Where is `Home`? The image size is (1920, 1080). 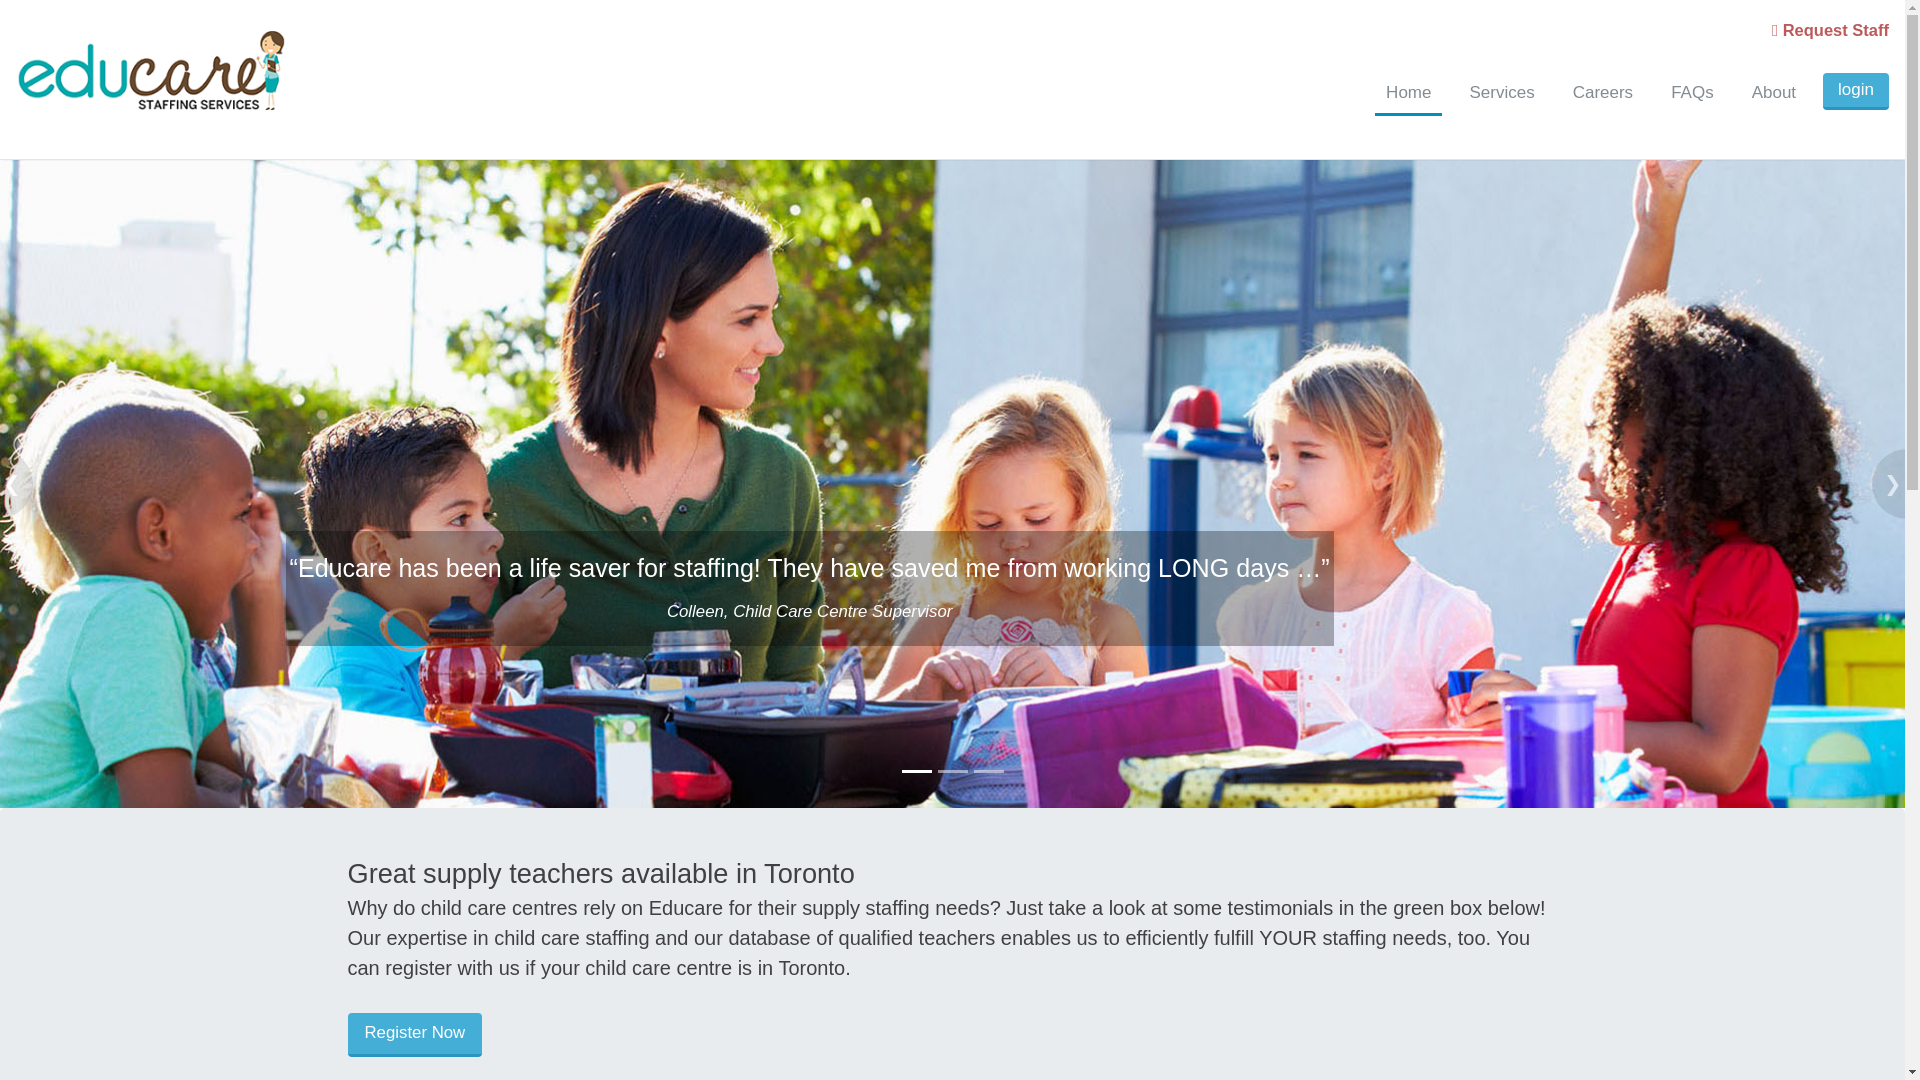
Home is located at coordinates (1408, 94).